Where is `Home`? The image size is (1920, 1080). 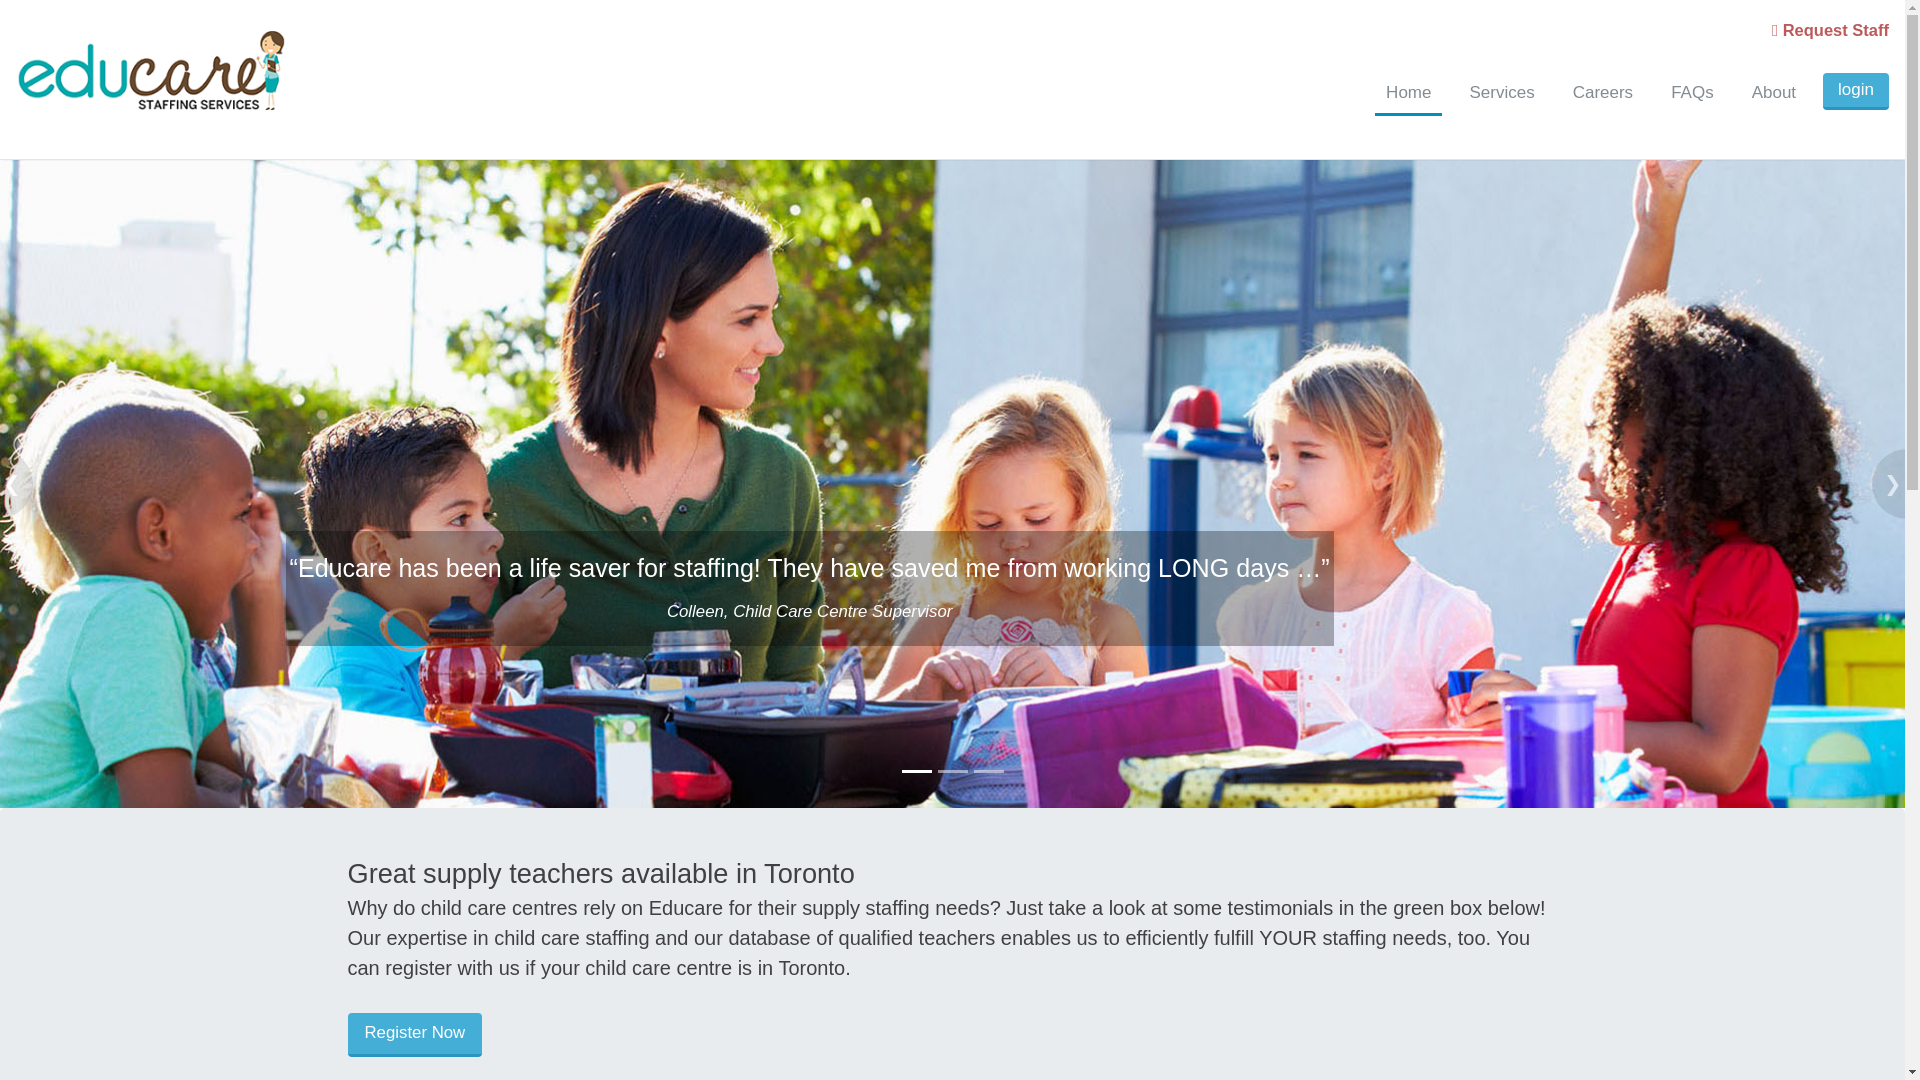
Home is located at coordinates (1408, 94).